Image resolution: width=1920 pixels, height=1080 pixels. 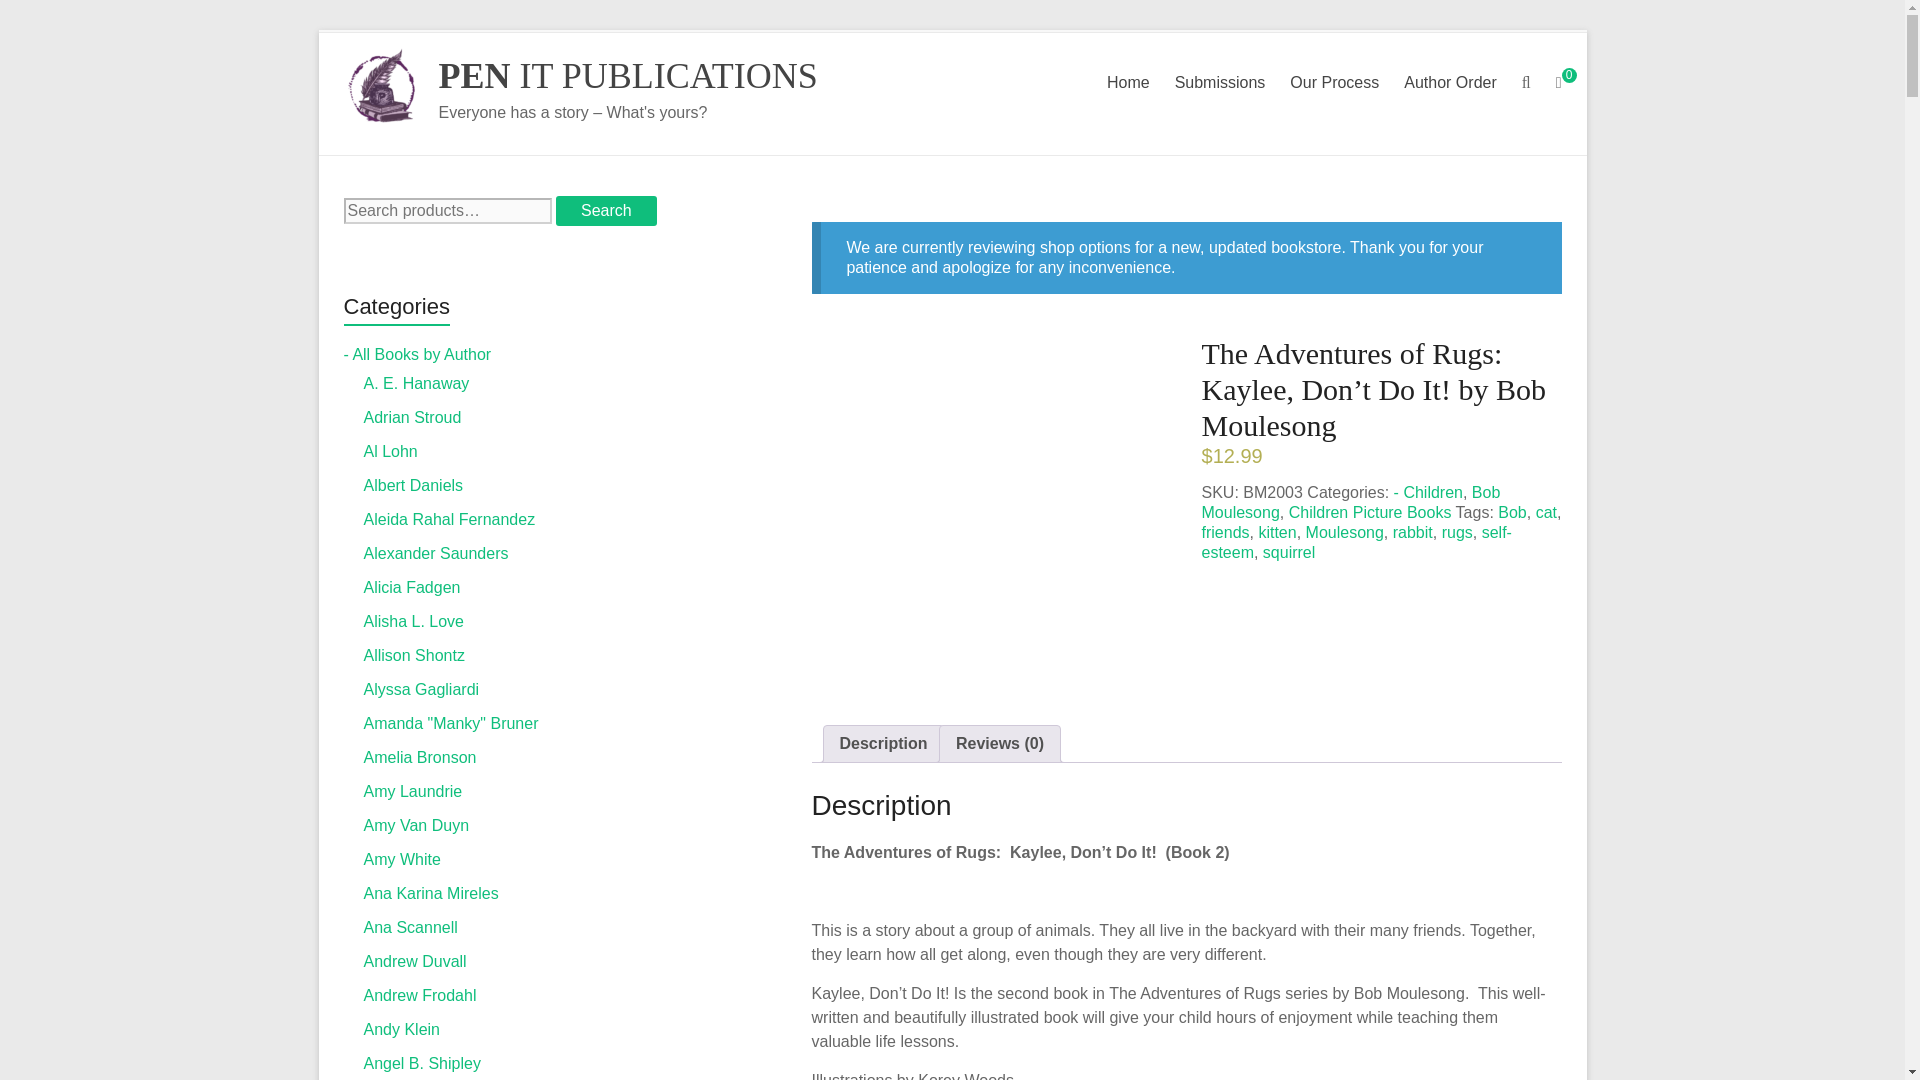 I want to click on Submissions, so click(x=1220, y=83).